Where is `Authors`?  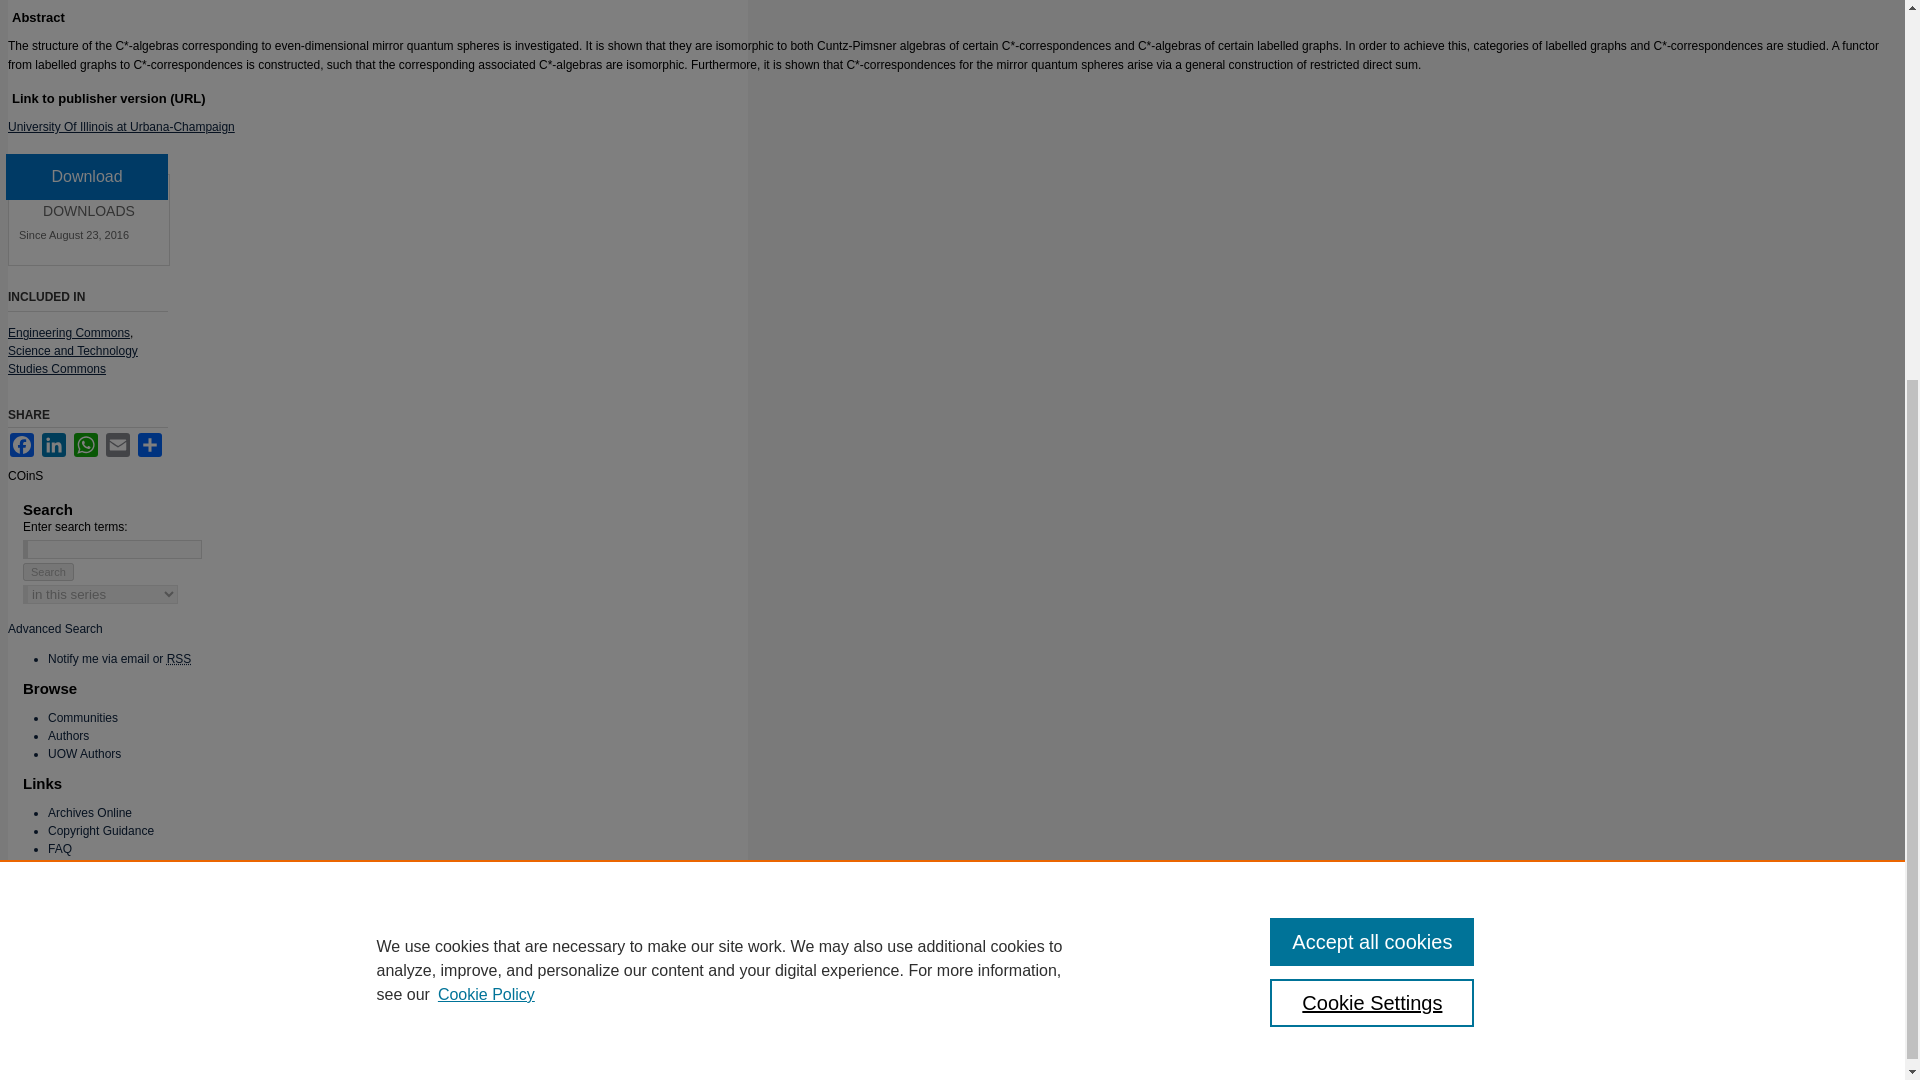 Authors is located at coordinates (68, 736).